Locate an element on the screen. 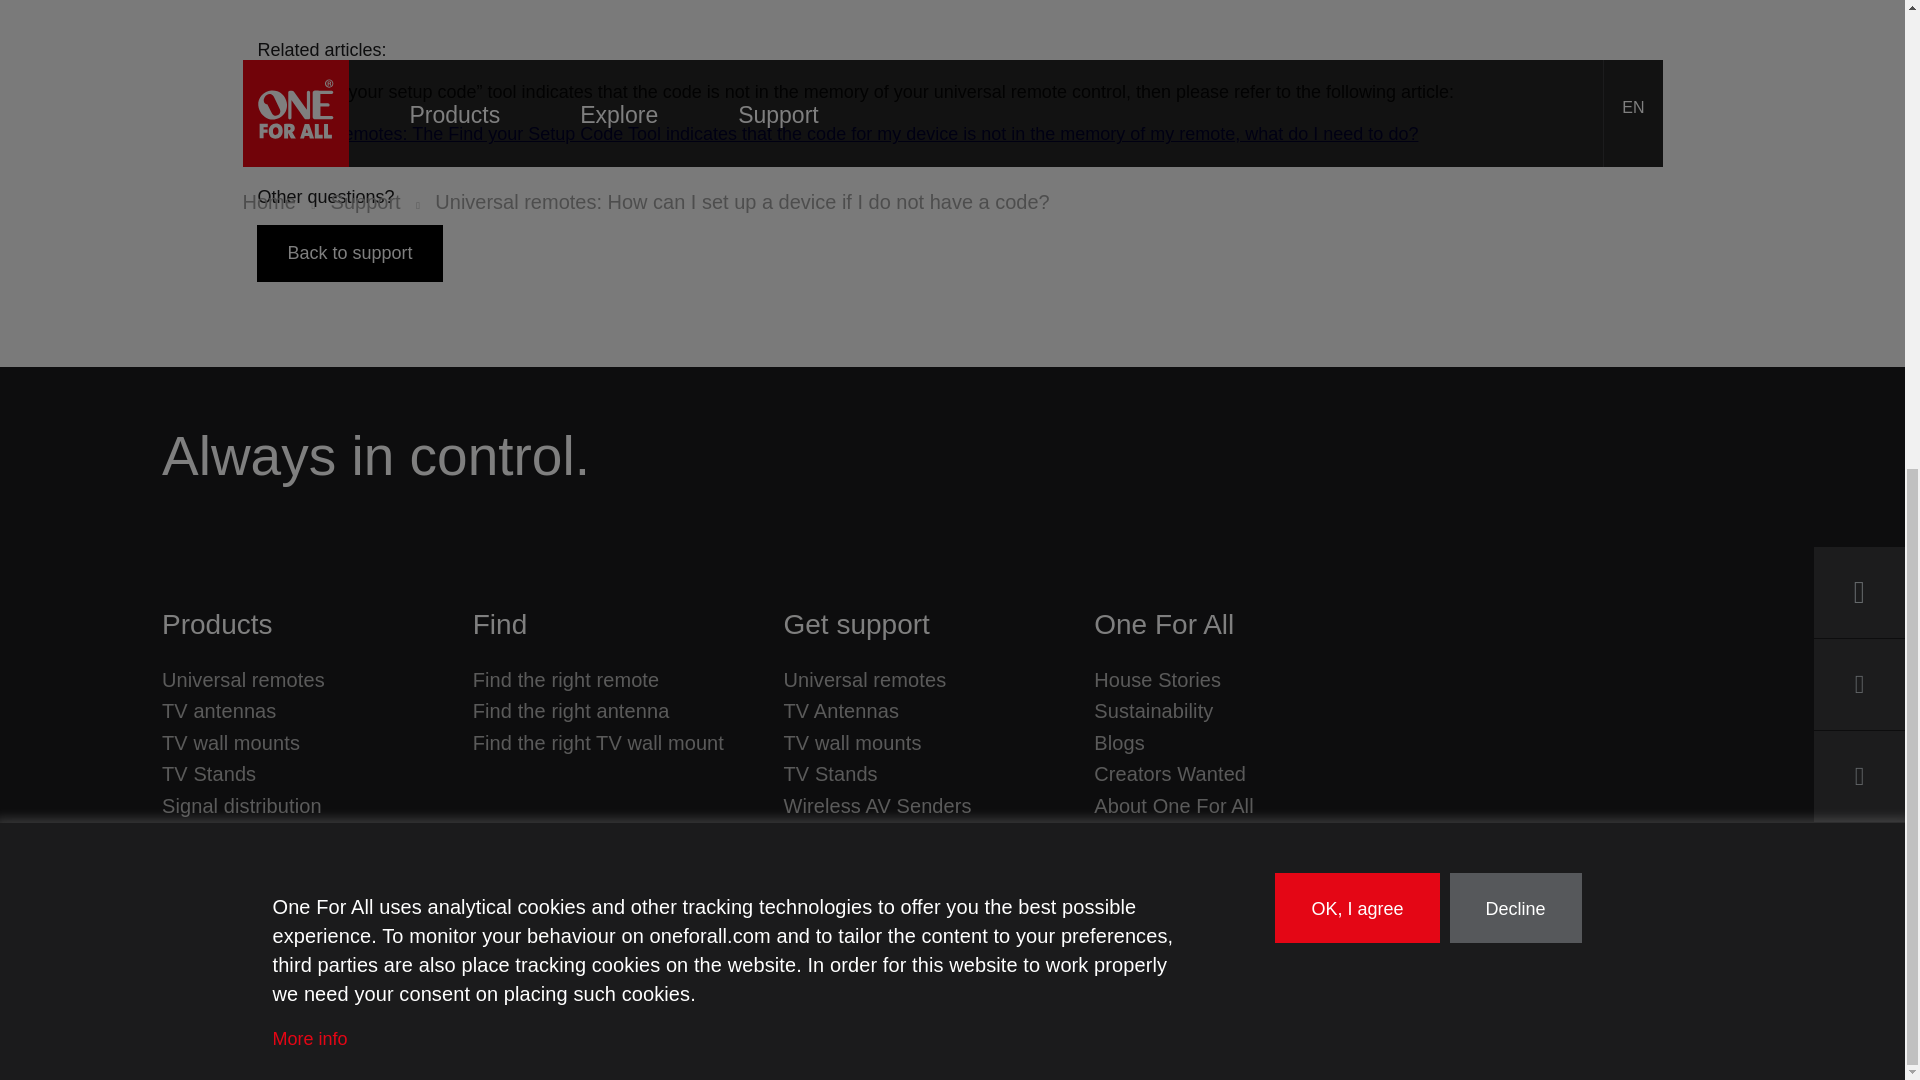 The width and height of the screenshot is (1920, 1080). Universal remotes is located at coordinates (242, 679).